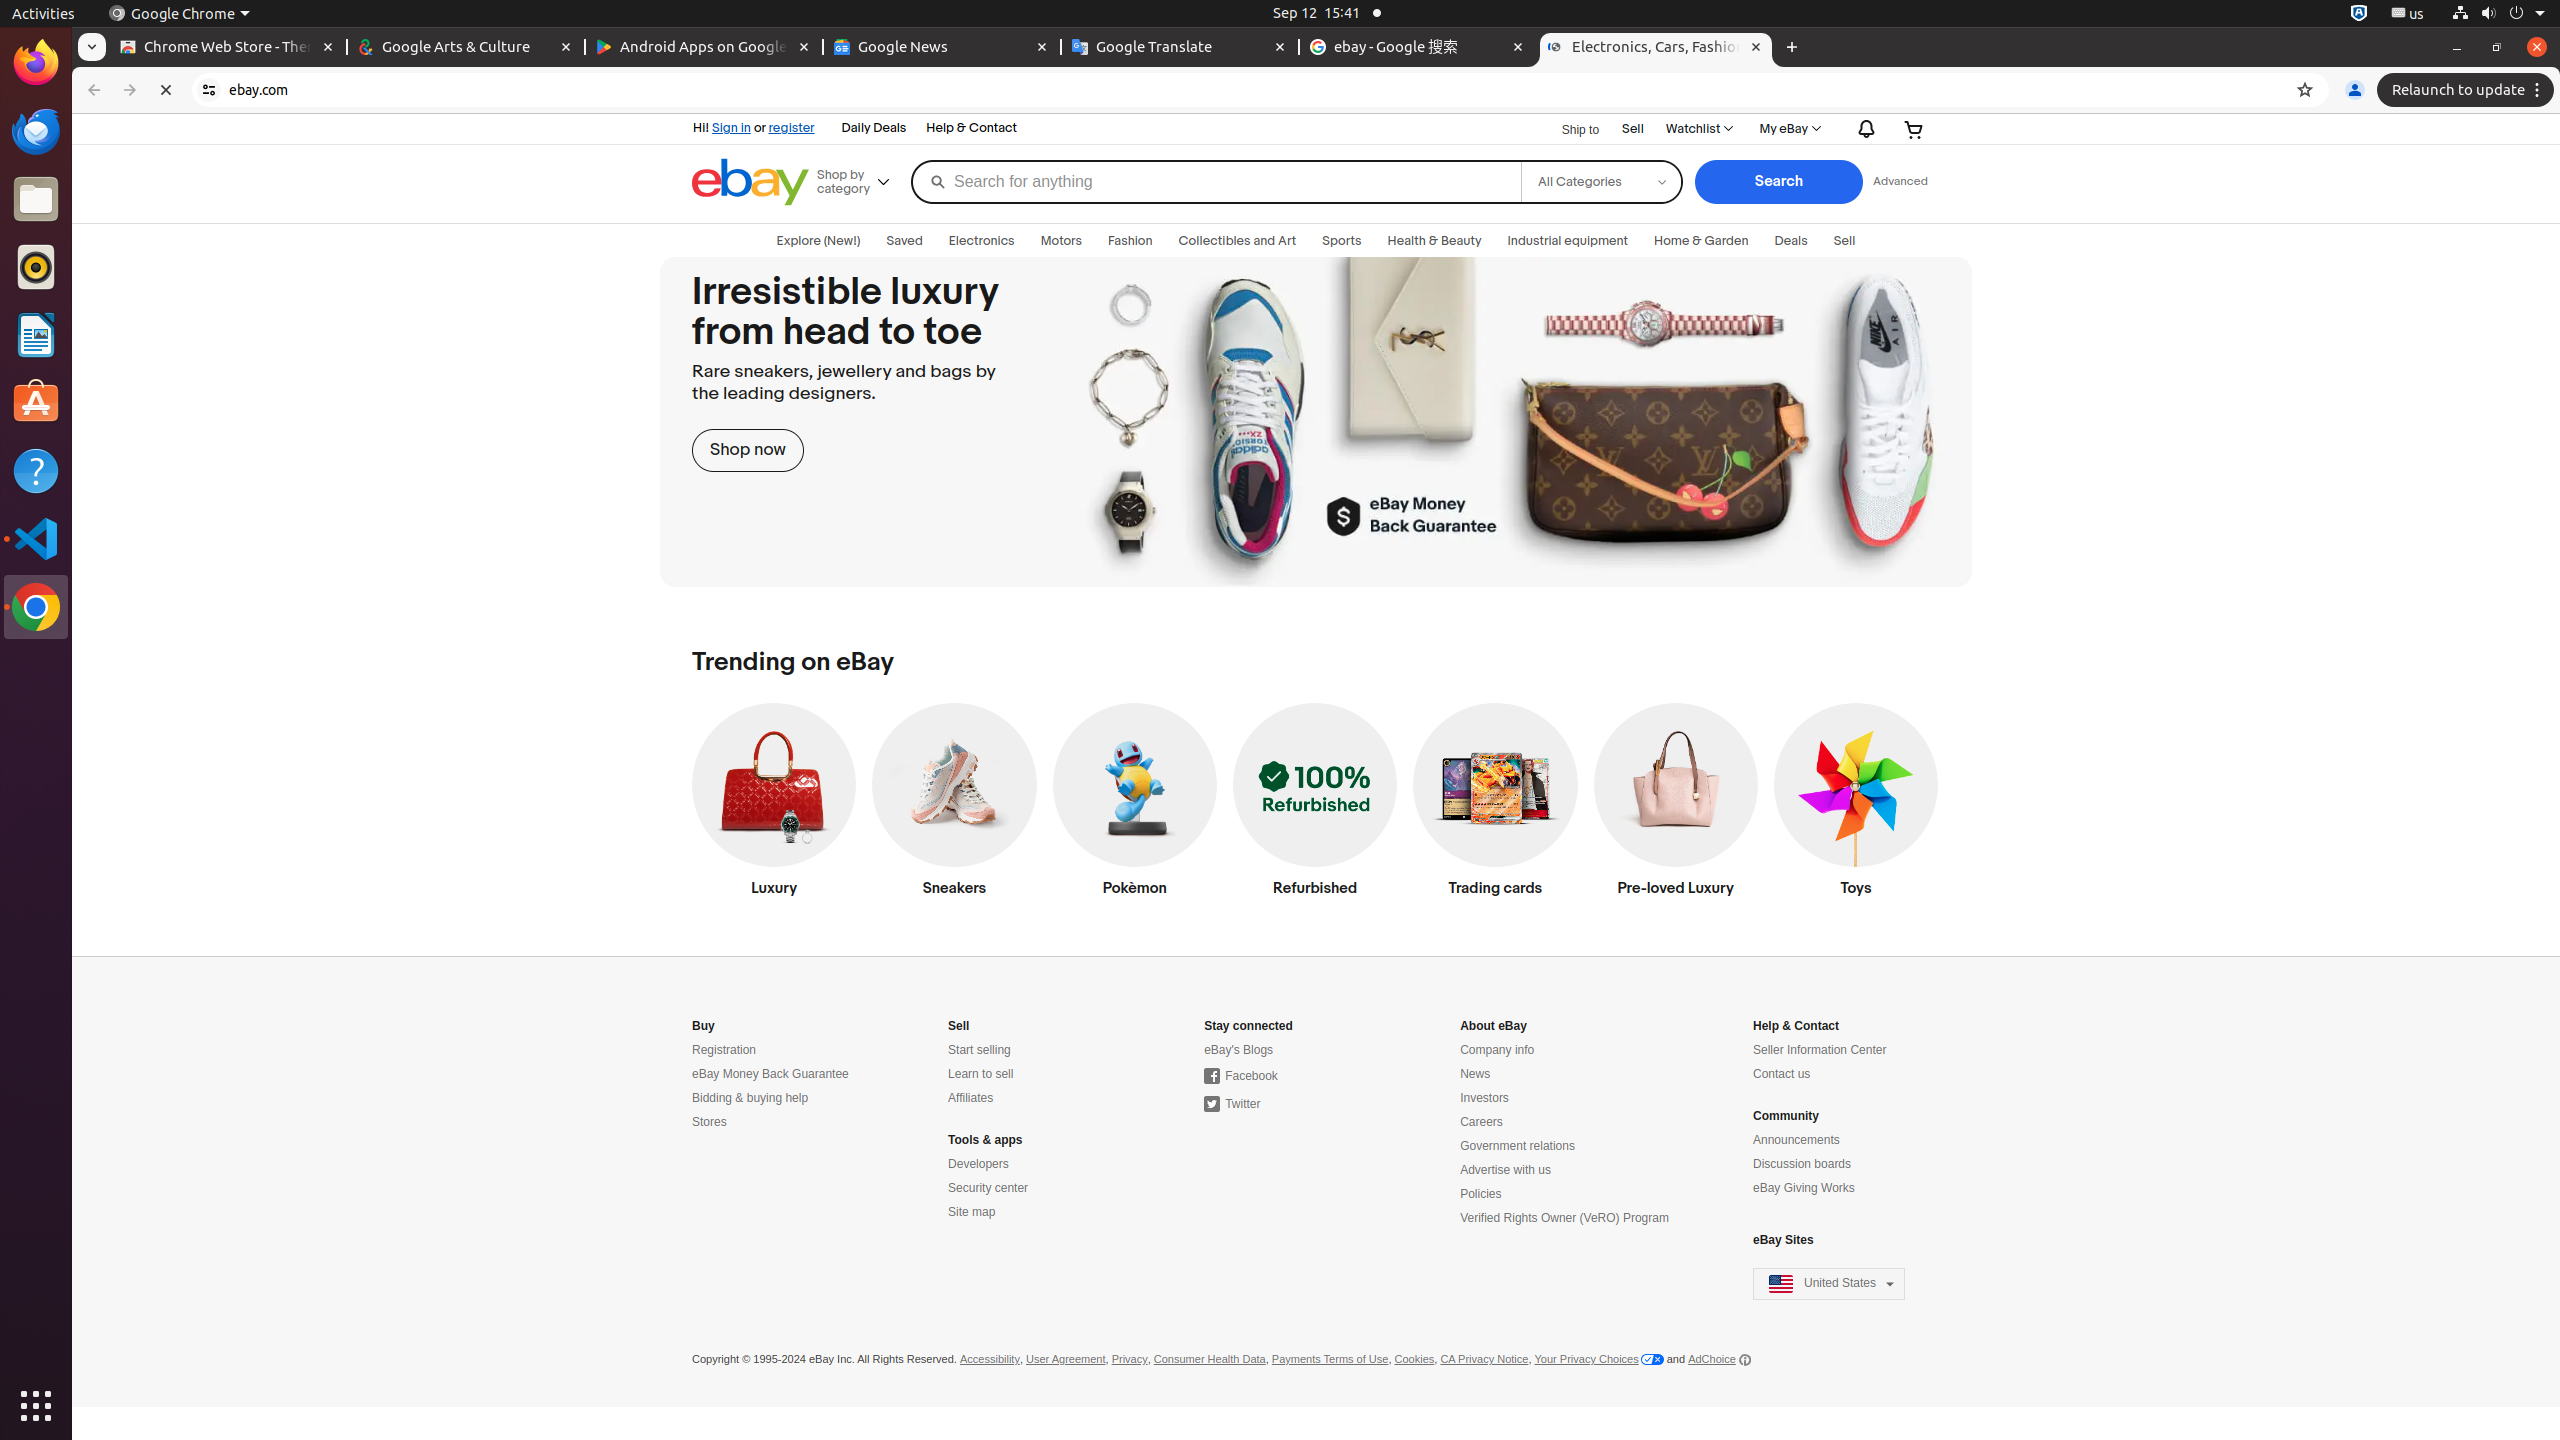  I want to click on eBay Home, so click(750, 182).